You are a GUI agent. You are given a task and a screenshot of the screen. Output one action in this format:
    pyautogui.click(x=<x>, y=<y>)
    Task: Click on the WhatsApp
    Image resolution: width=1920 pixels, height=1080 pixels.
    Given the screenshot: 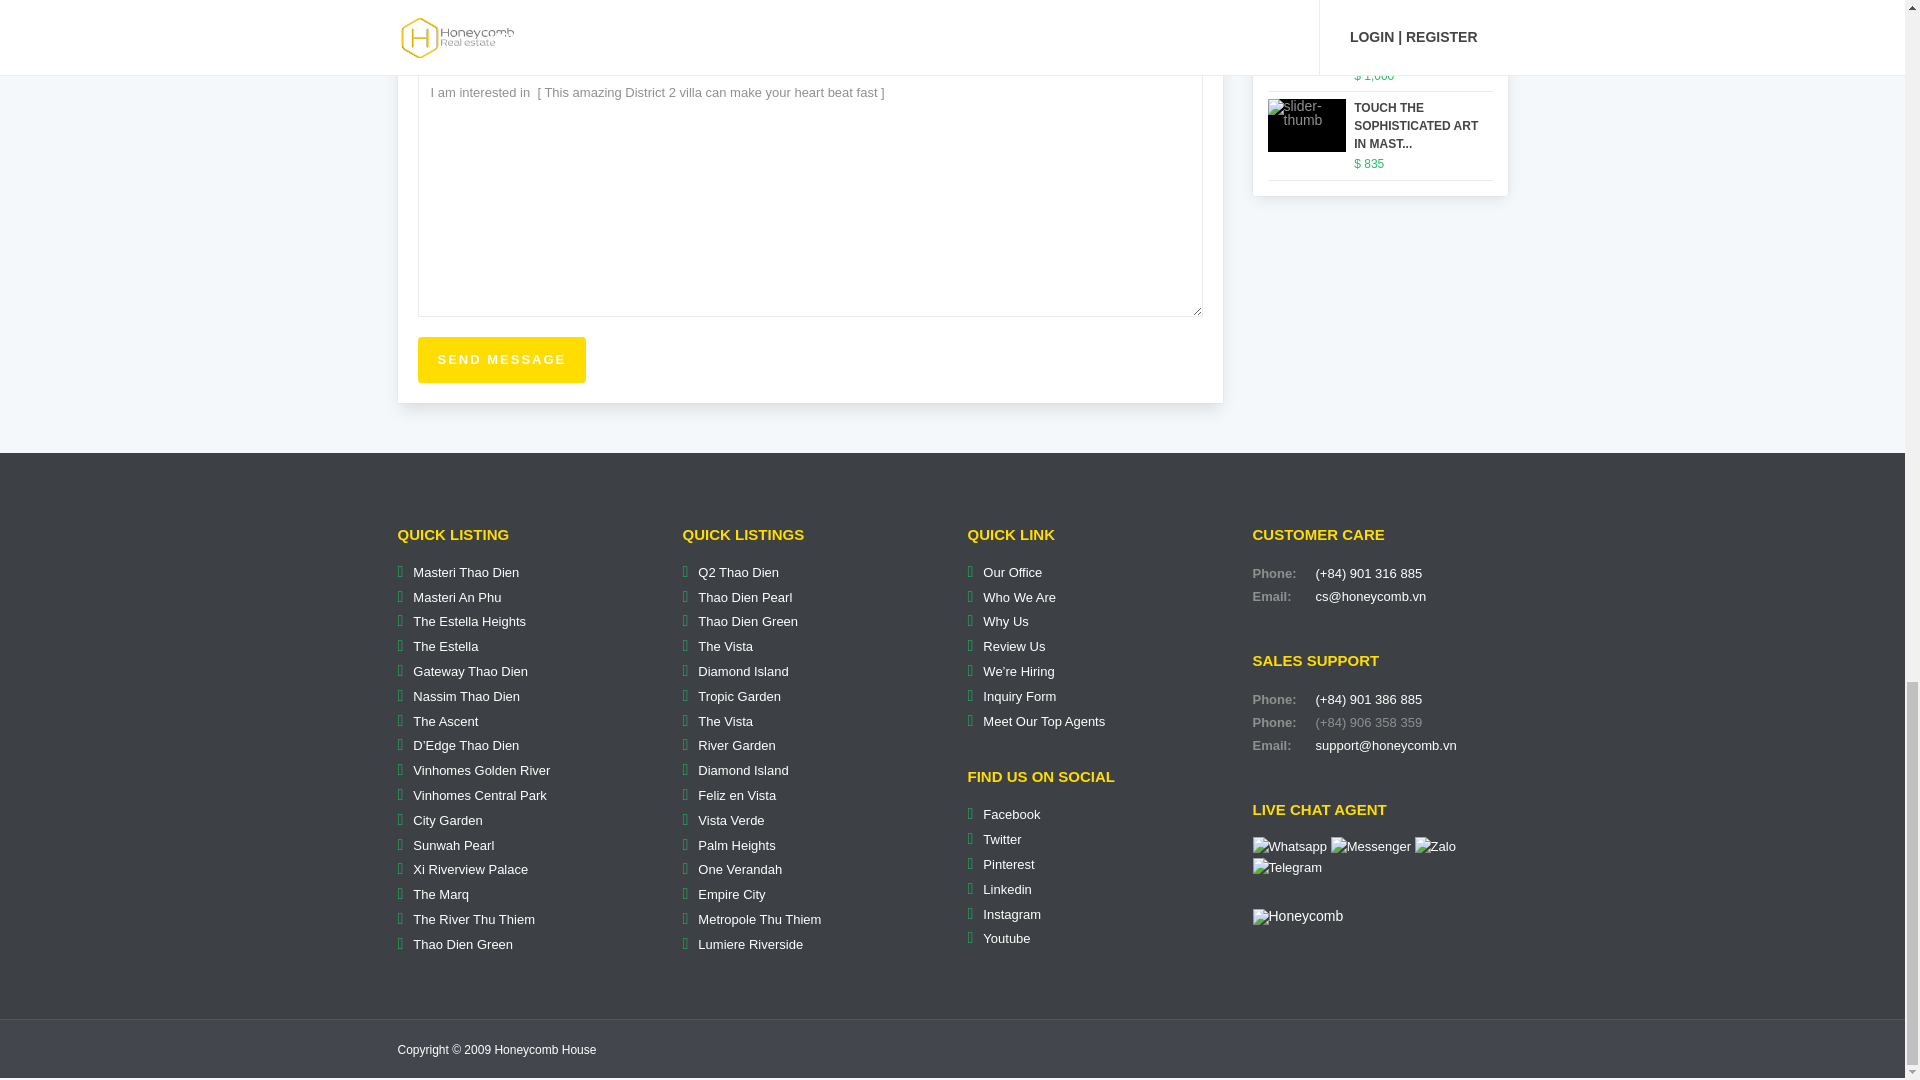 What is the action you would take?
    pyautogui.click(x=1288, y=846)
    